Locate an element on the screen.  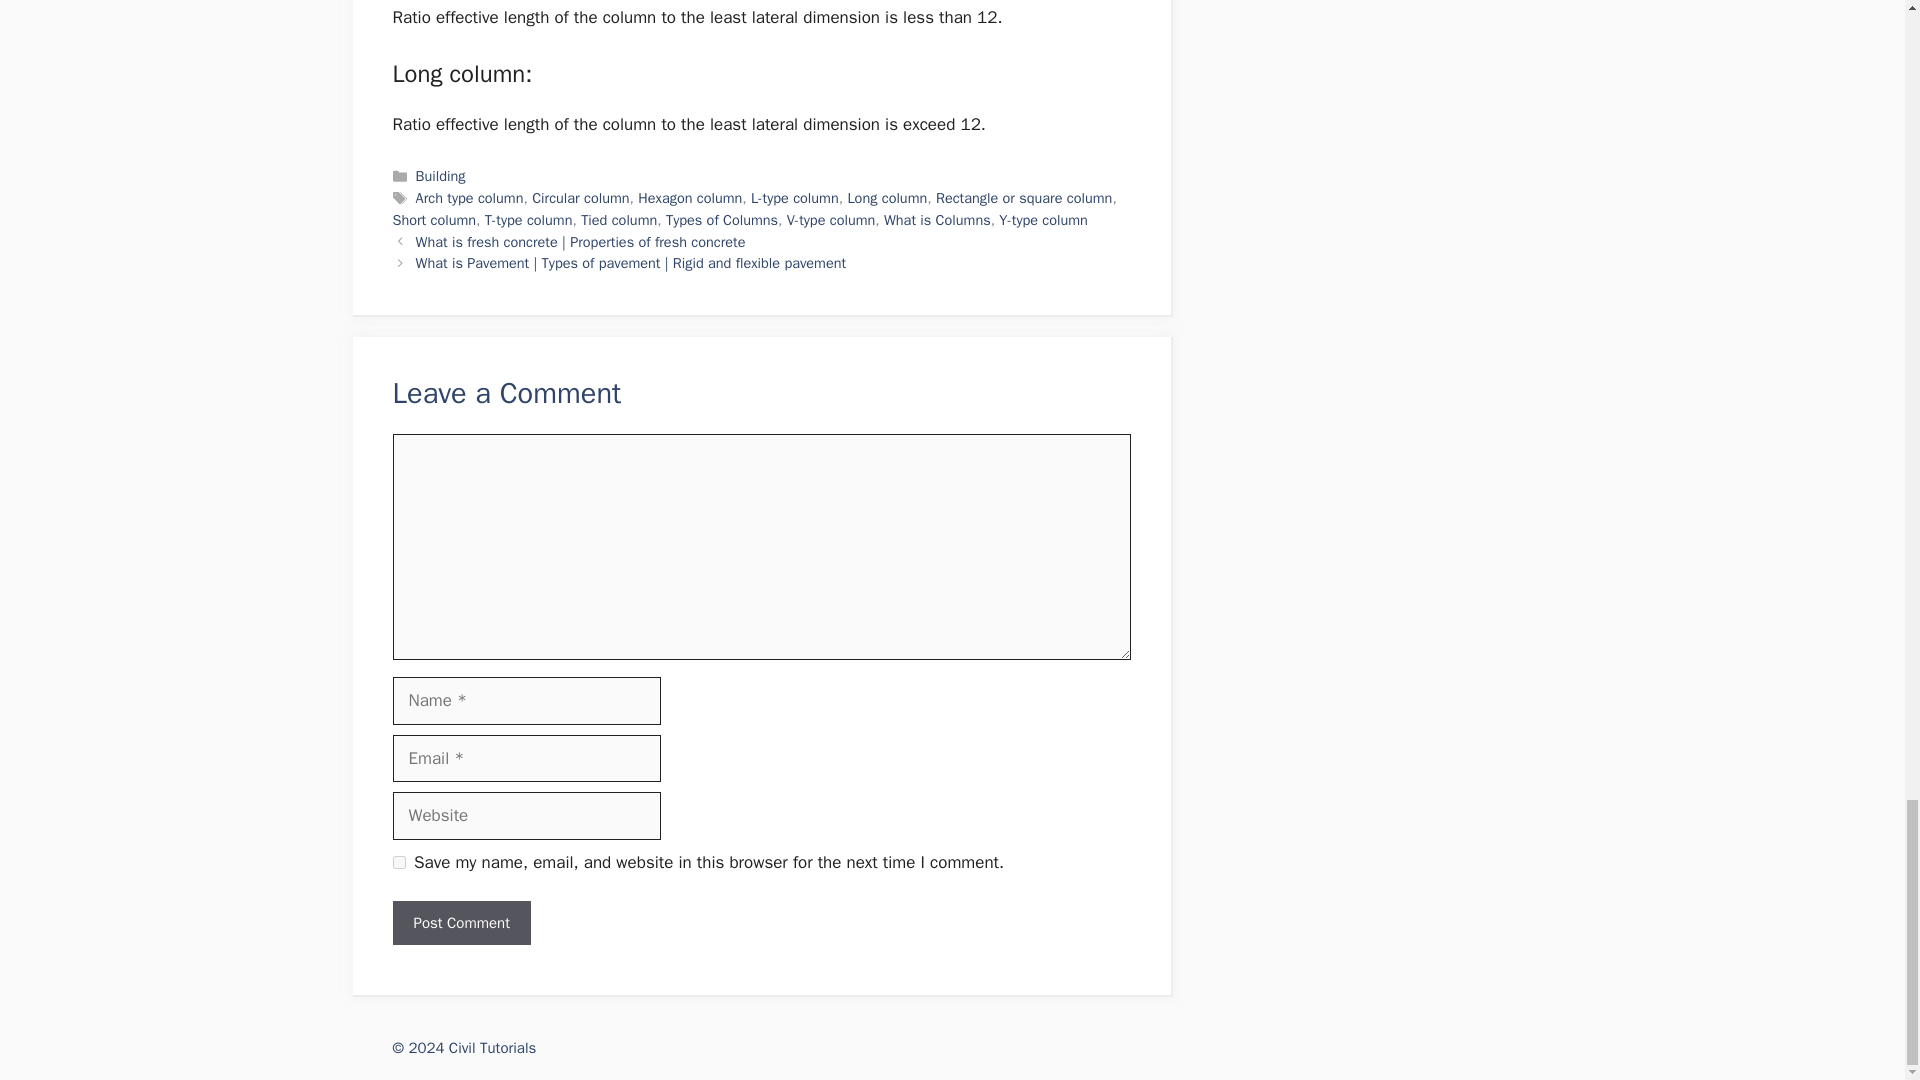
yes is located at coordinates (398, 862).